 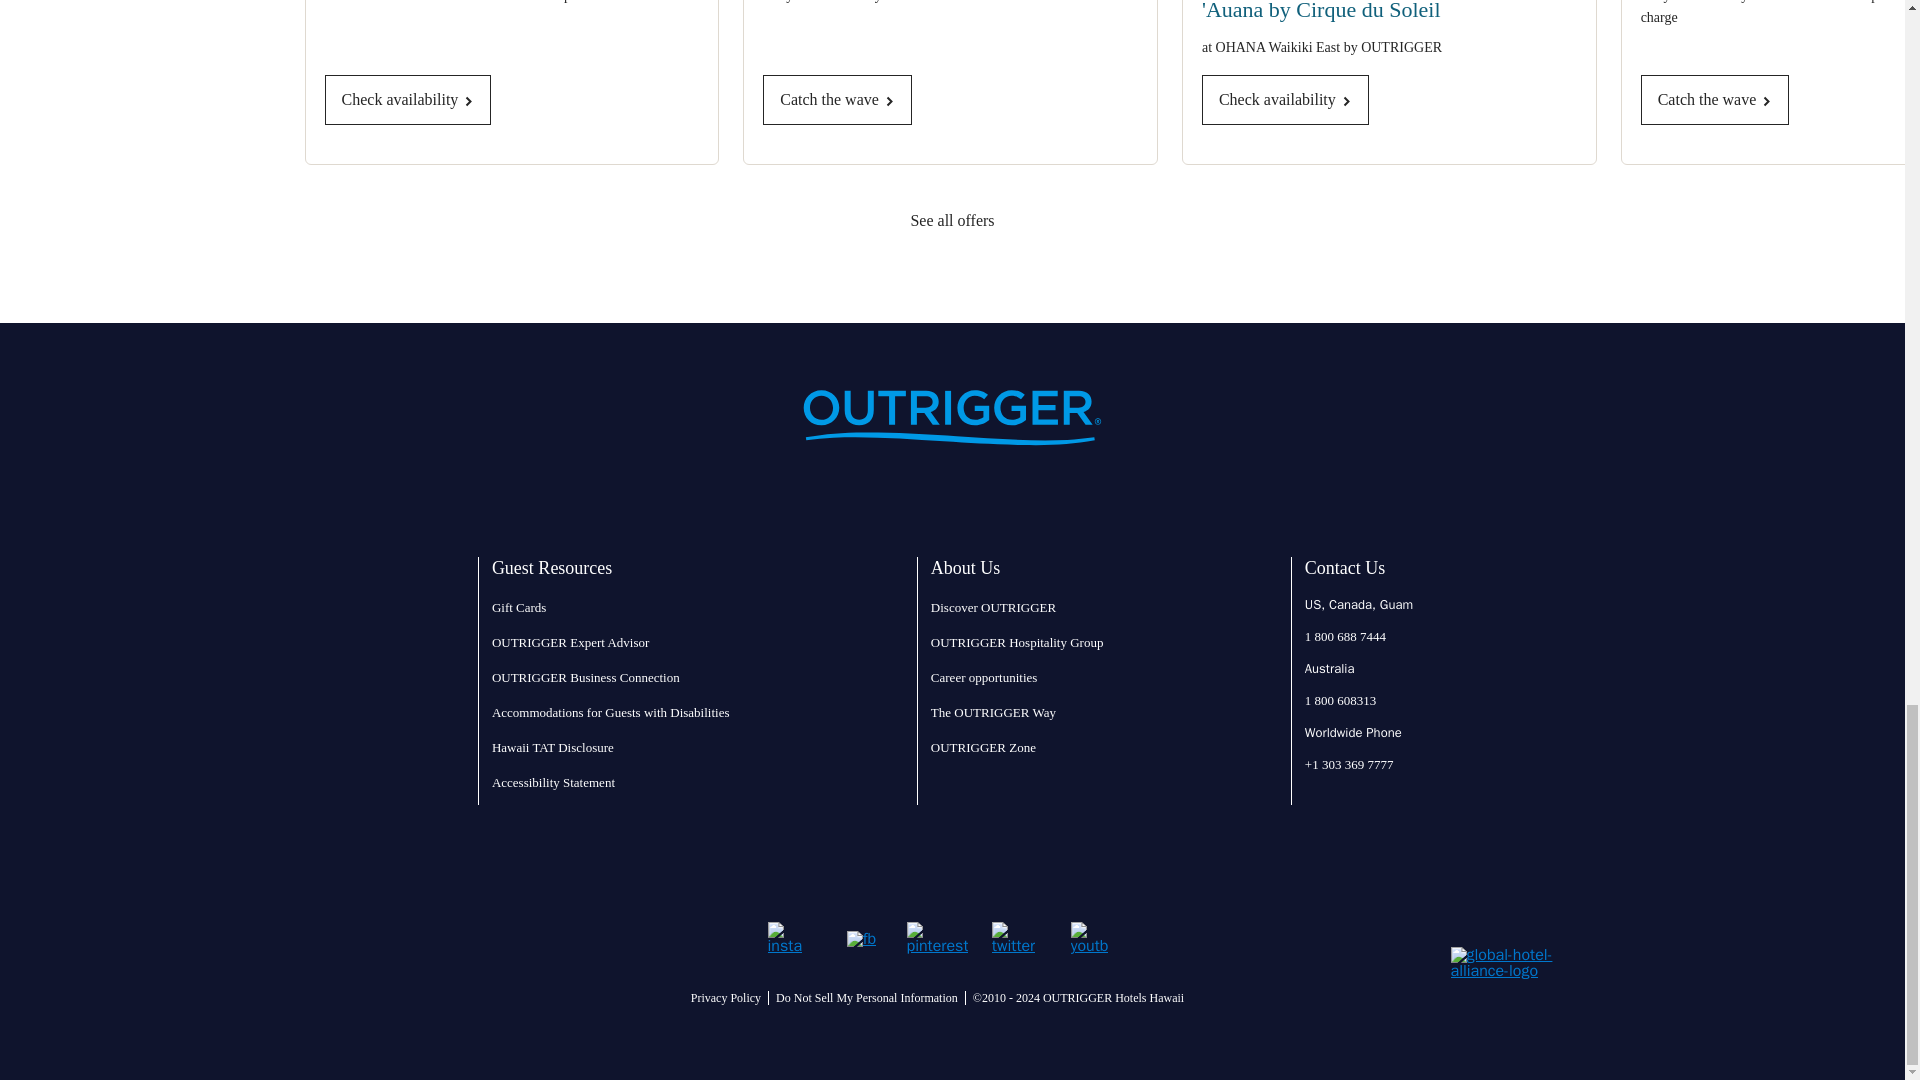 I want to click on Catch the wave, so click(x=1715, y=100).